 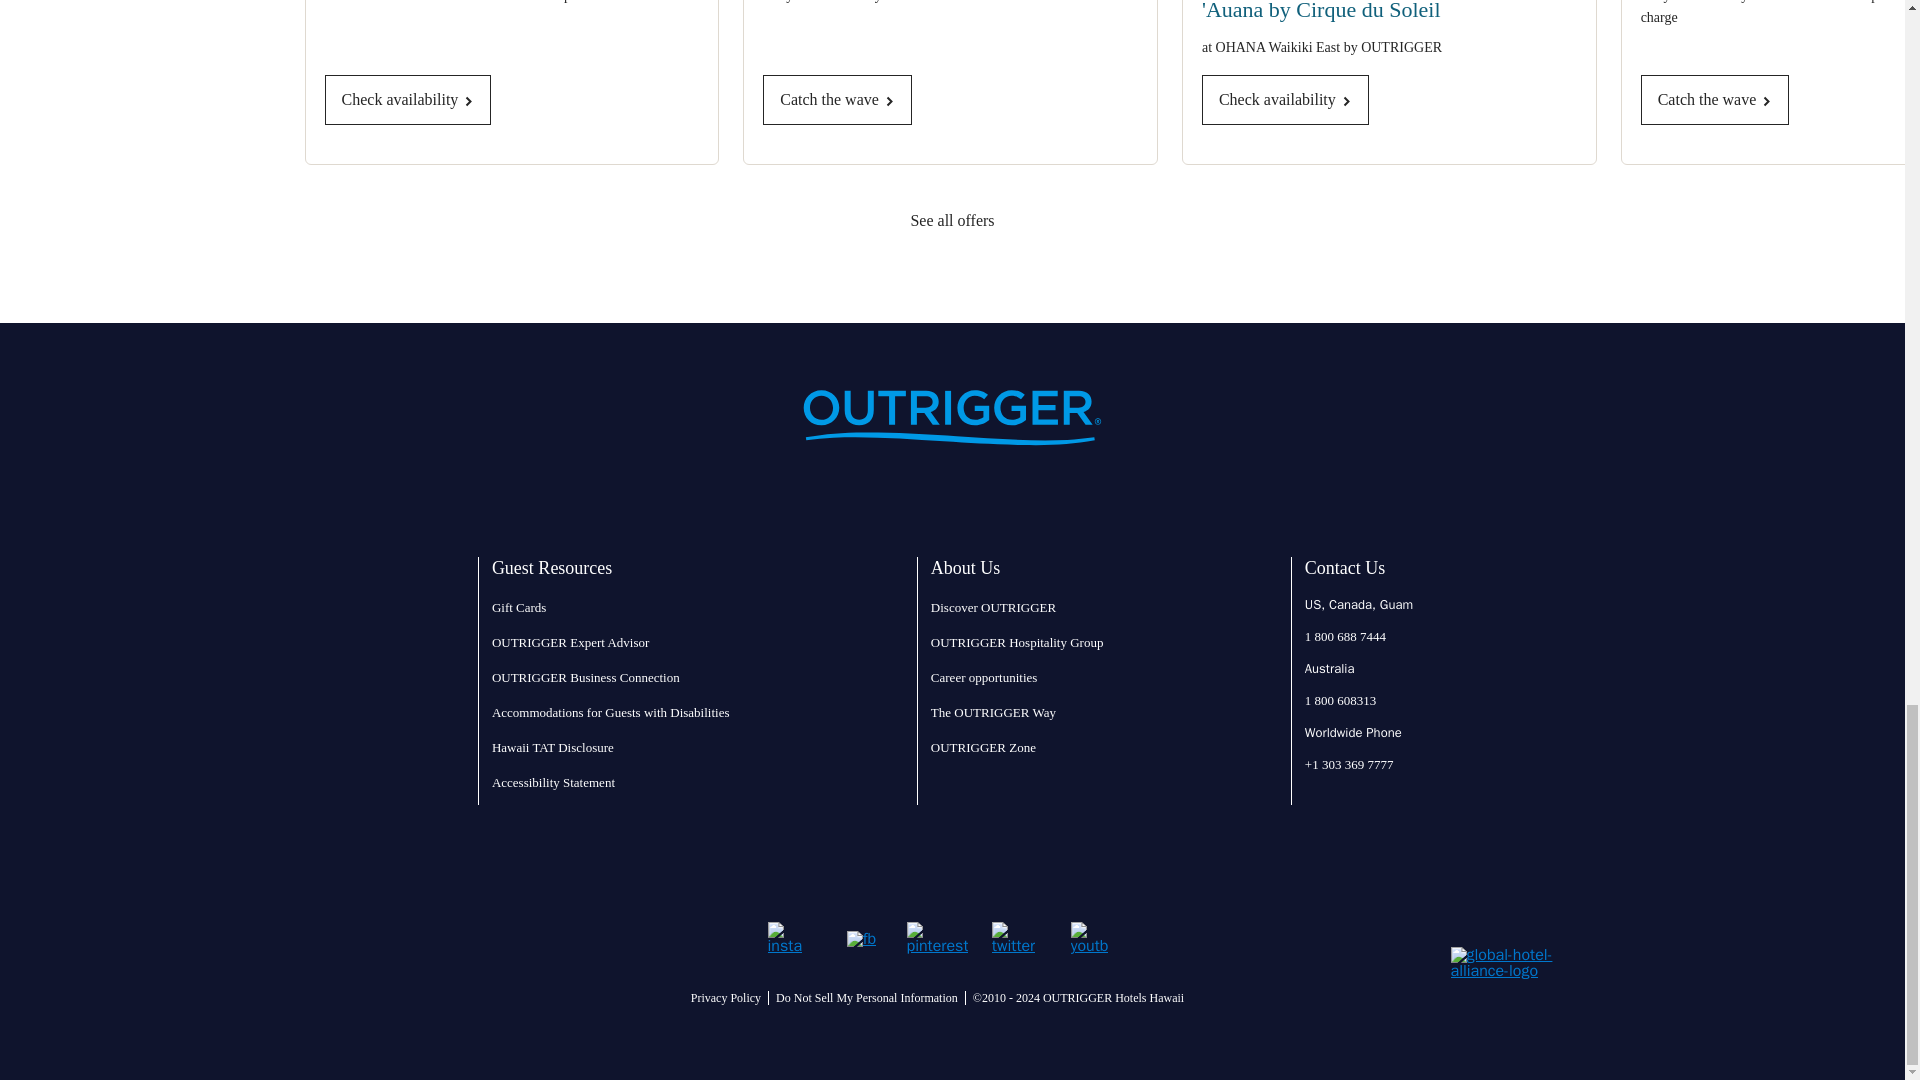 I want to click on Catch the wave, so click(x=1715, y=100).